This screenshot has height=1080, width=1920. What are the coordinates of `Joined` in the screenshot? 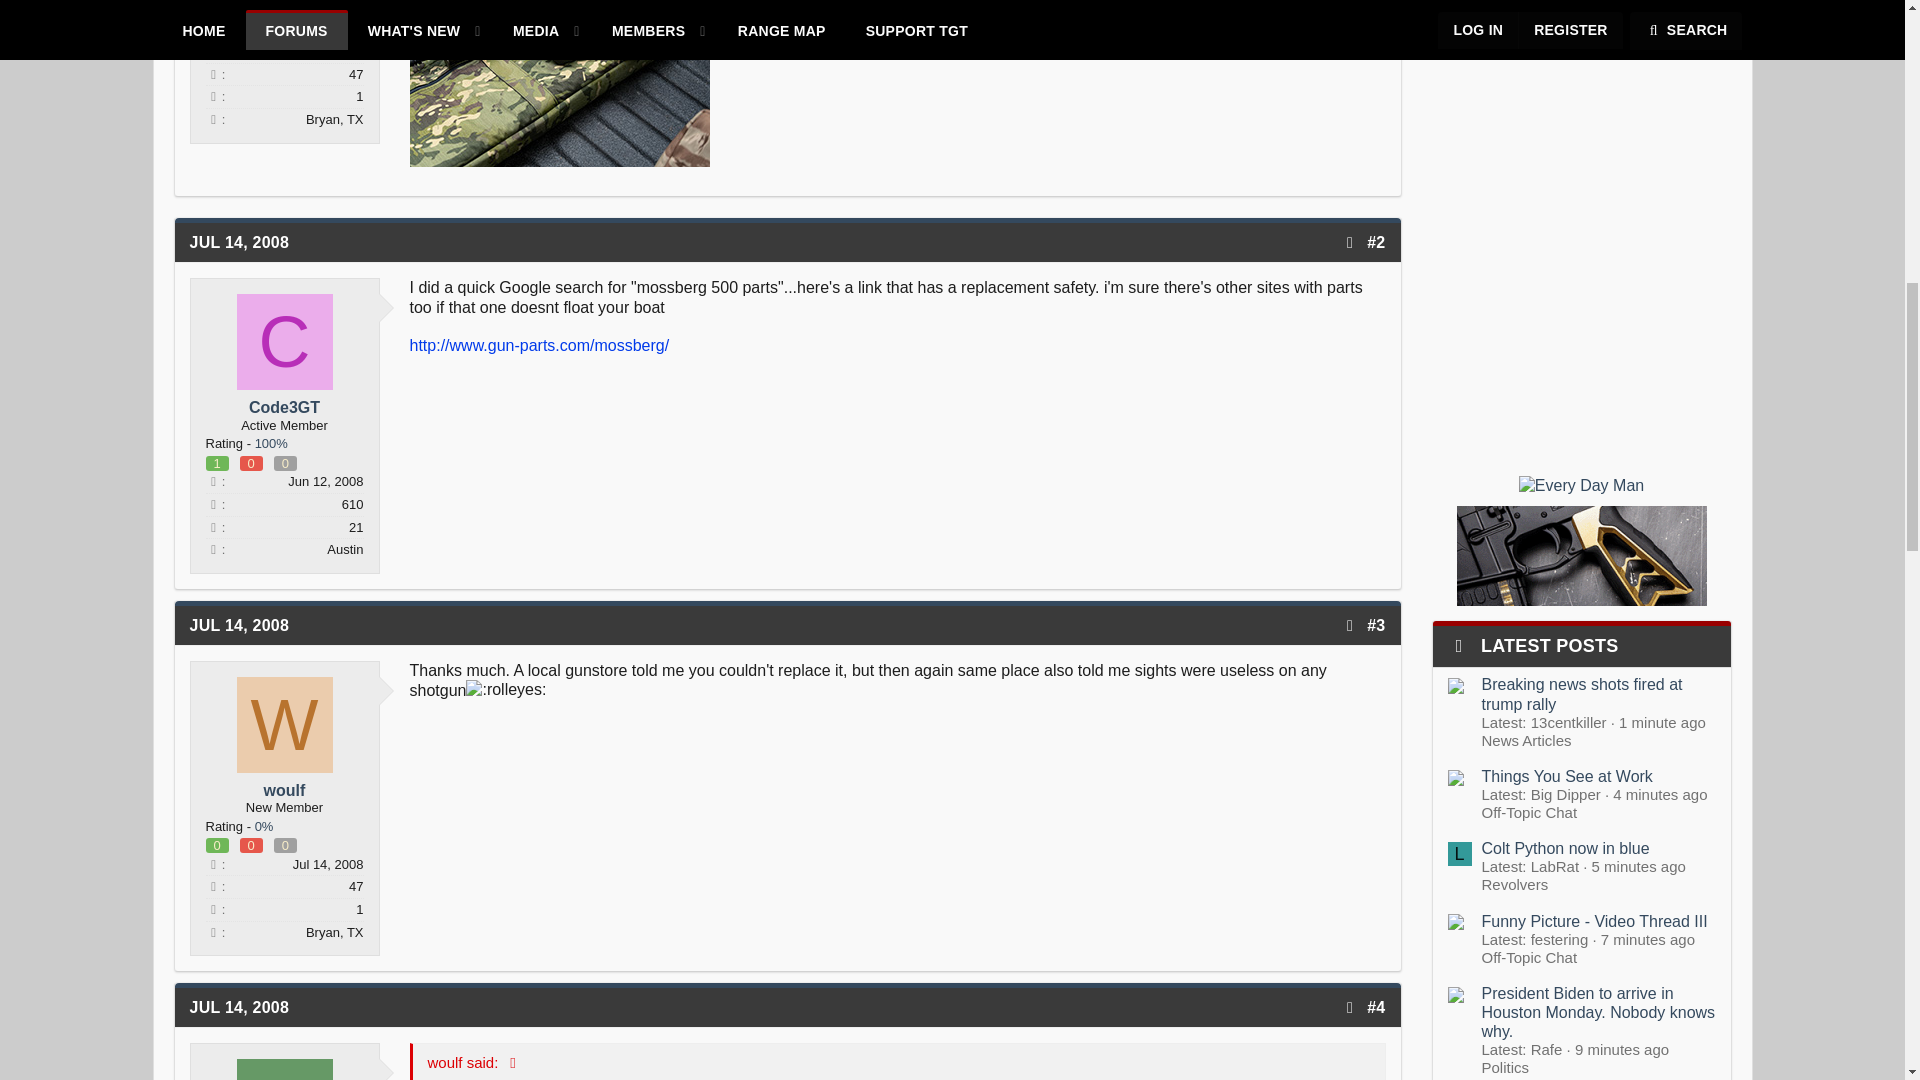 It's located at (214, 482).